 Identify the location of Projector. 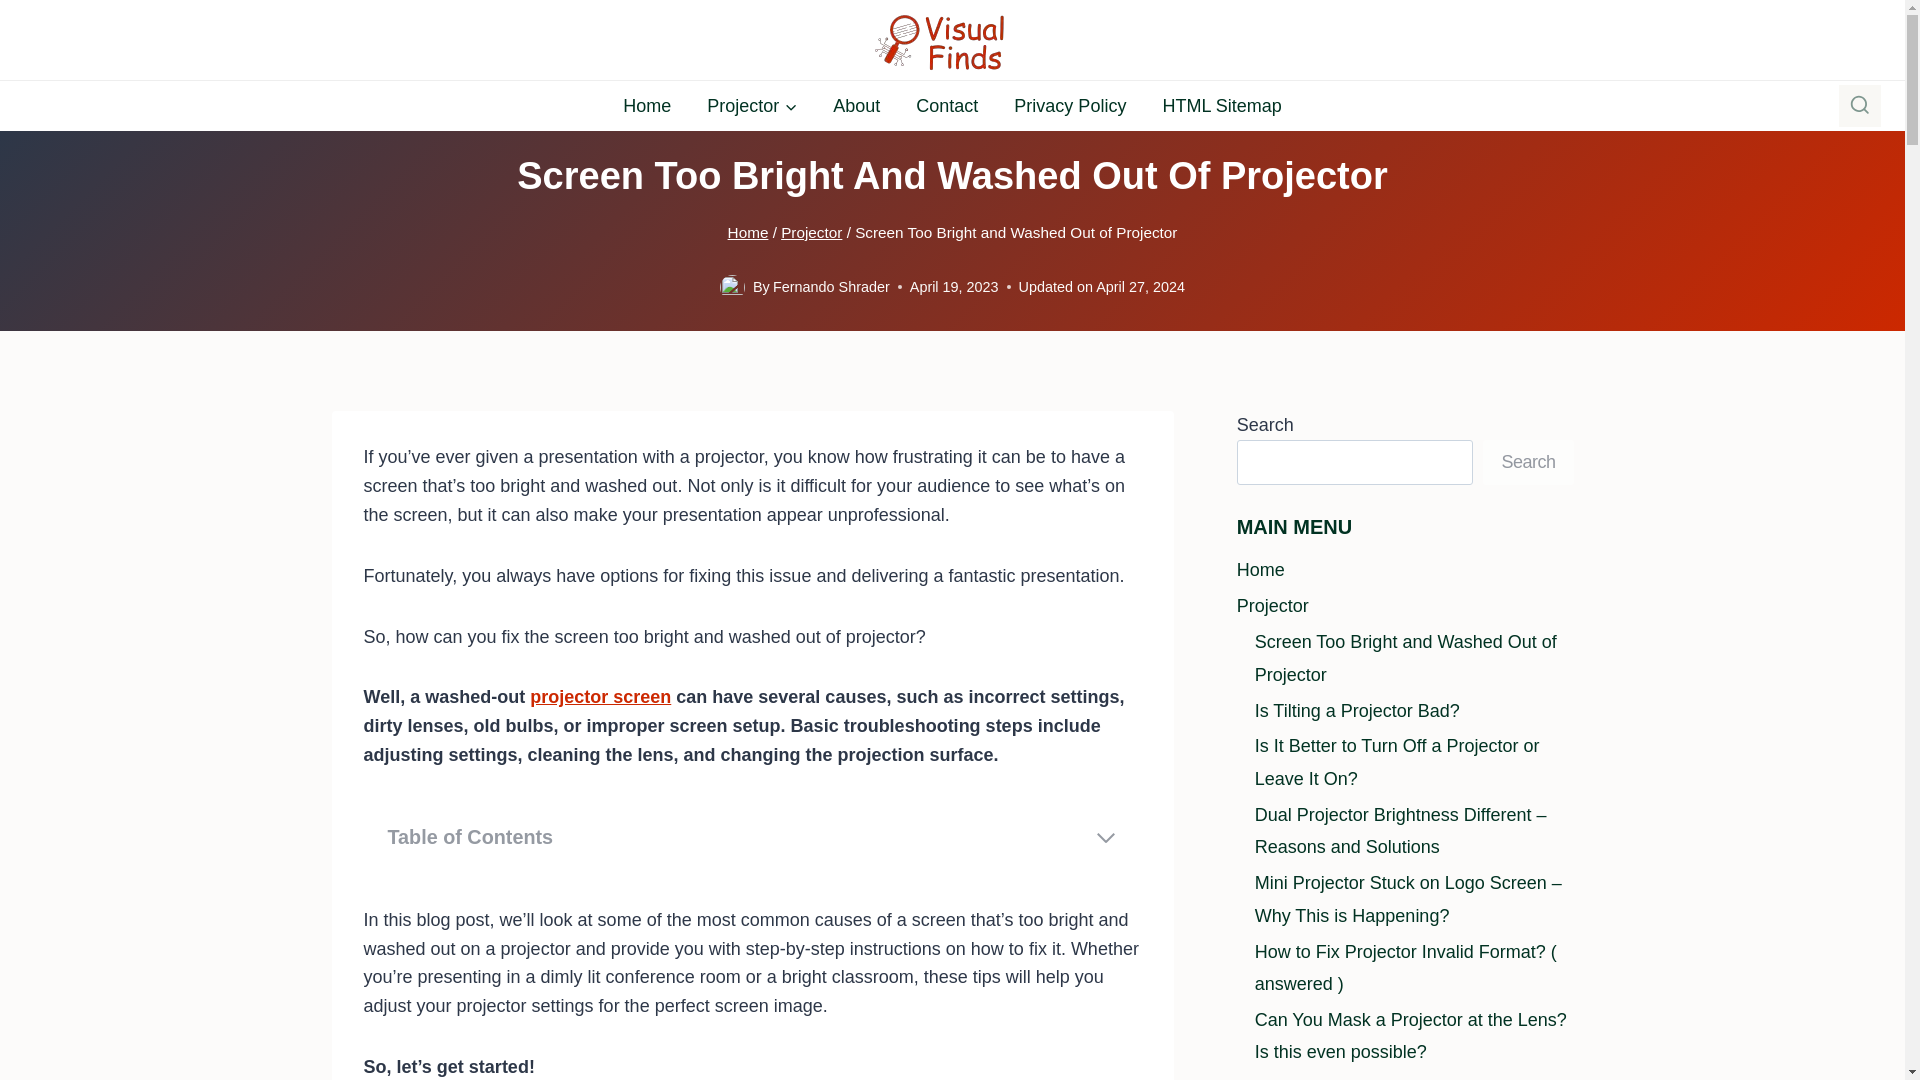
(752, 106).